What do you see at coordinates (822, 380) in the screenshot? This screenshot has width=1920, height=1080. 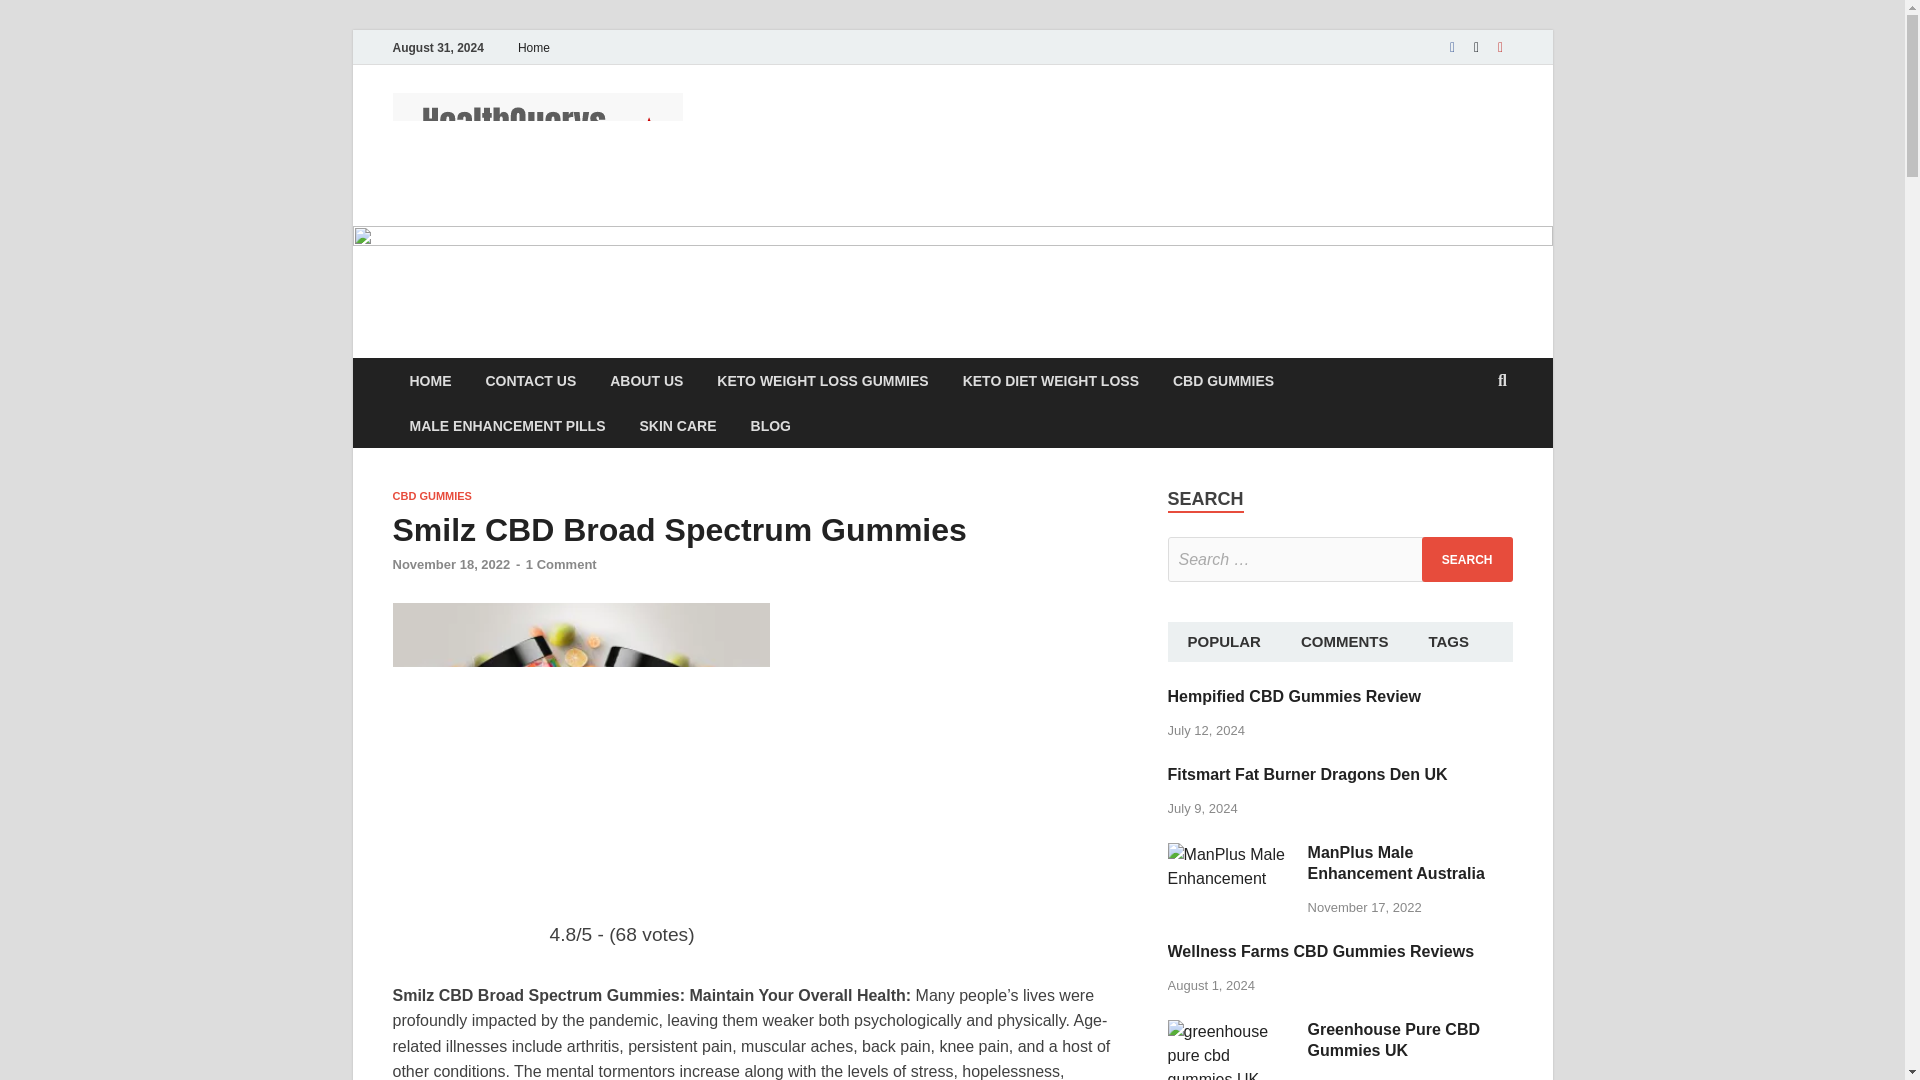 I see `KETO WEIGHT LOSS GUMMIES` at bounding box center [822, 380].